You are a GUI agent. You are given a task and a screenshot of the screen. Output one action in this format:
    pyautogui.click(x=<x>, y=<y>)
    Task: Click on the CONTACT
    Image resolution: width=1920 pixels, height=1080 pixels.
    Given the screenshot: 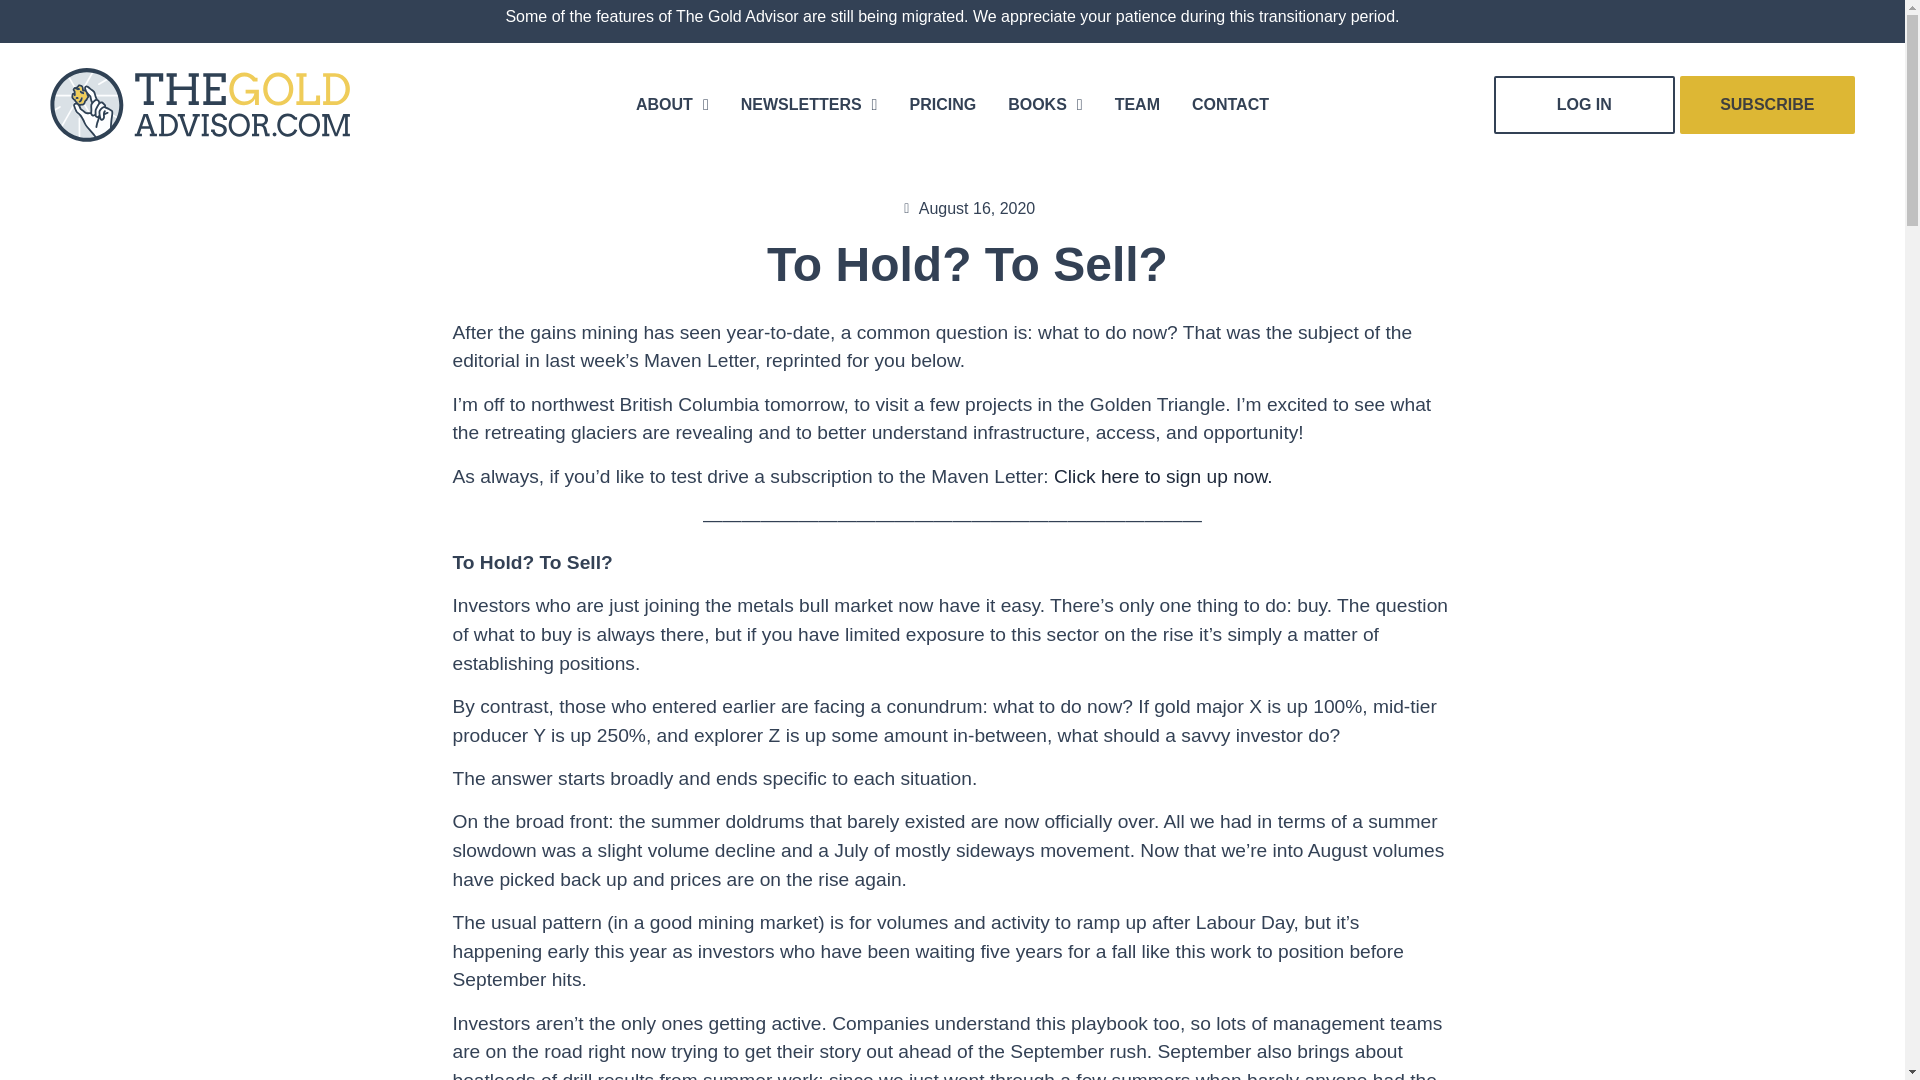 What is the action you would take?
    pyautogui.click(x=1230, y=104)
    